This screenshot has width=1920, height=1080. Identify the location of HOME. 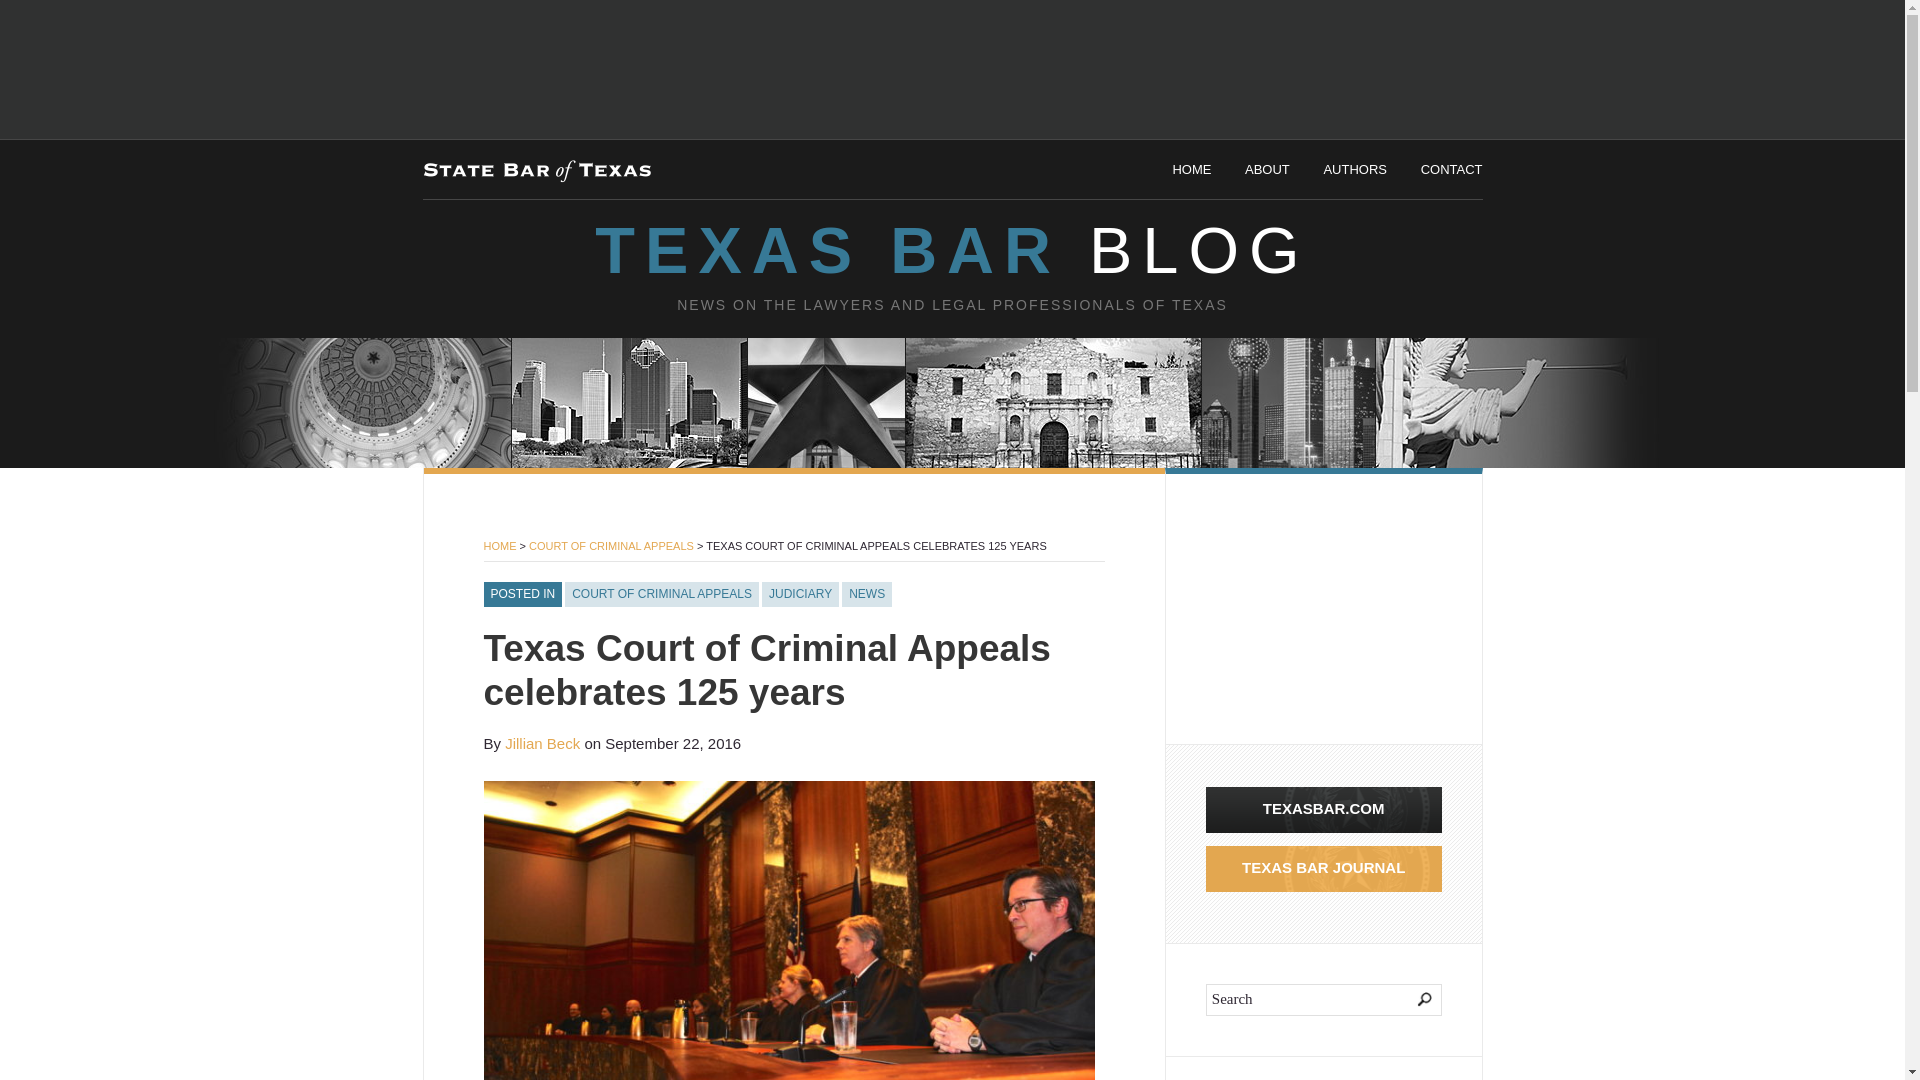
(1191, 170).